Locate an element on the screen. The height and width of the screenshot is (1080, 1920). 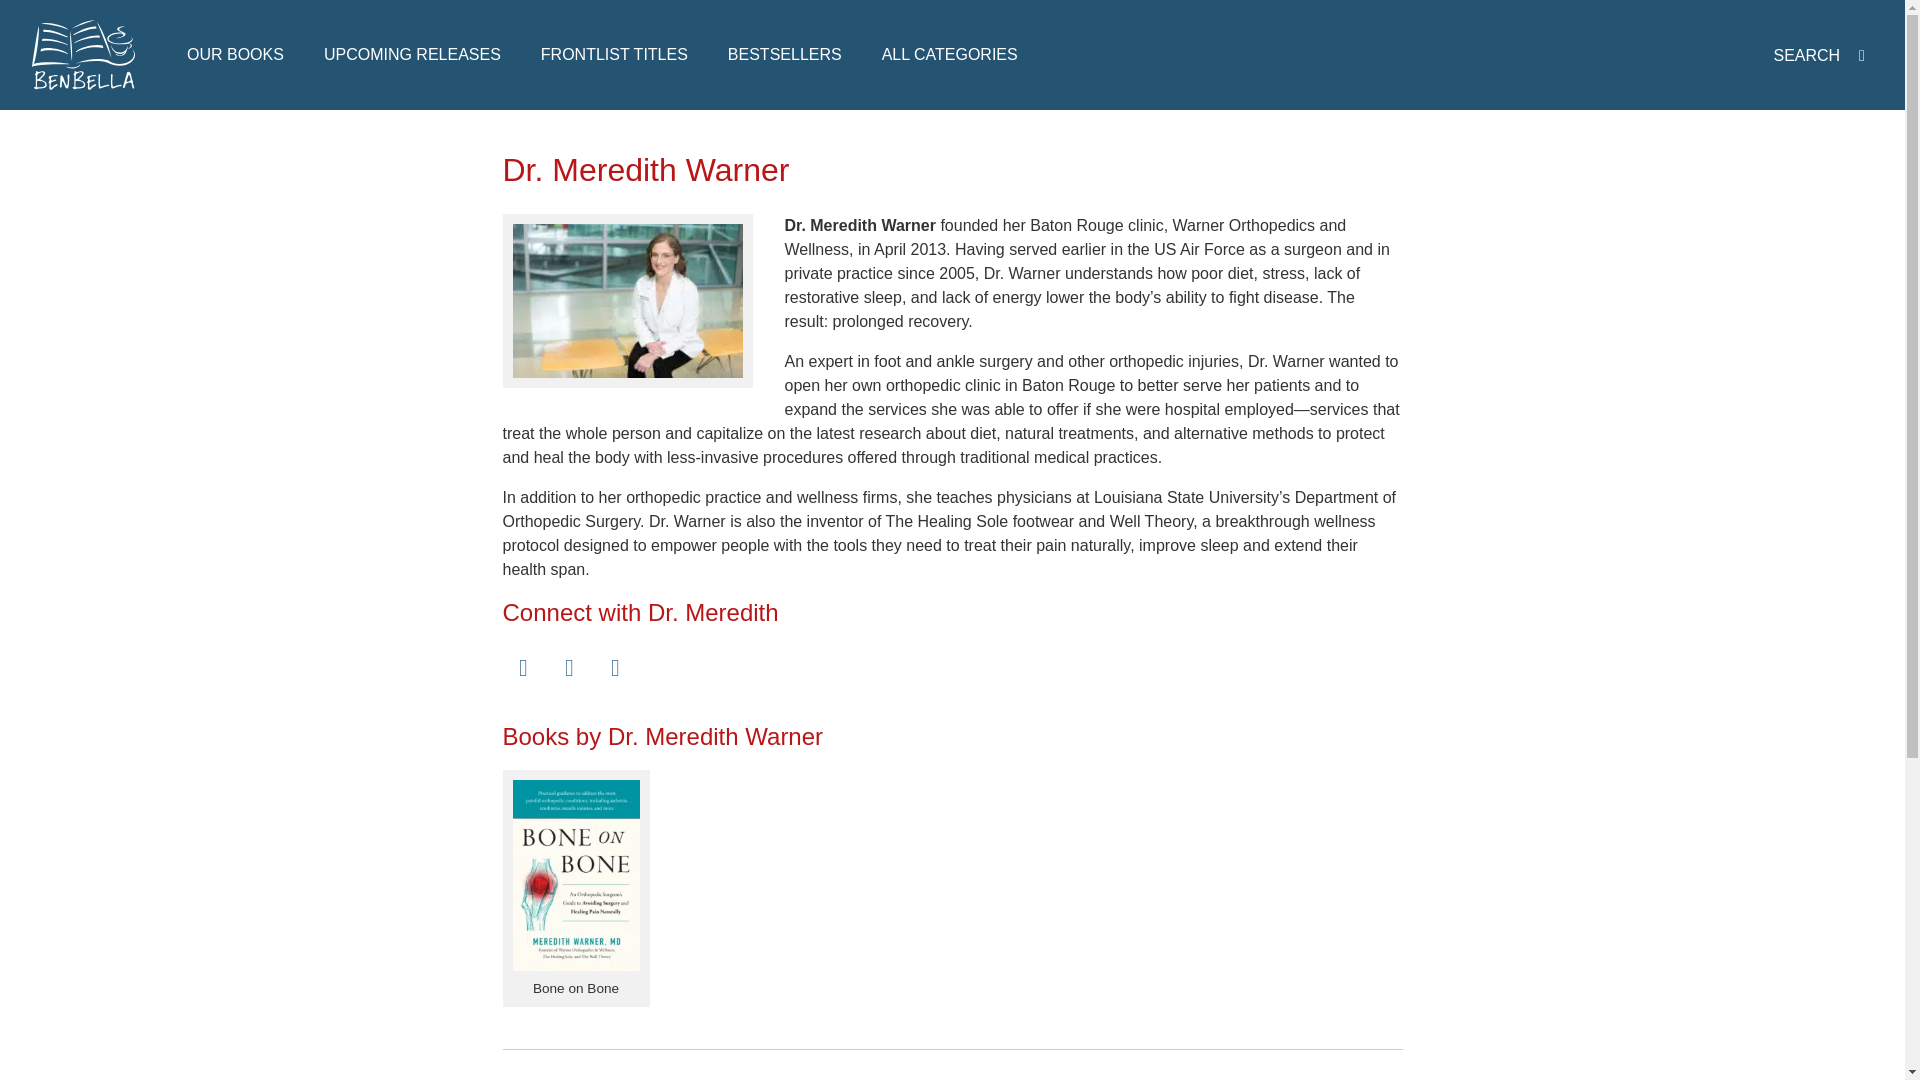
Search is located at coordinates (1512, 176).